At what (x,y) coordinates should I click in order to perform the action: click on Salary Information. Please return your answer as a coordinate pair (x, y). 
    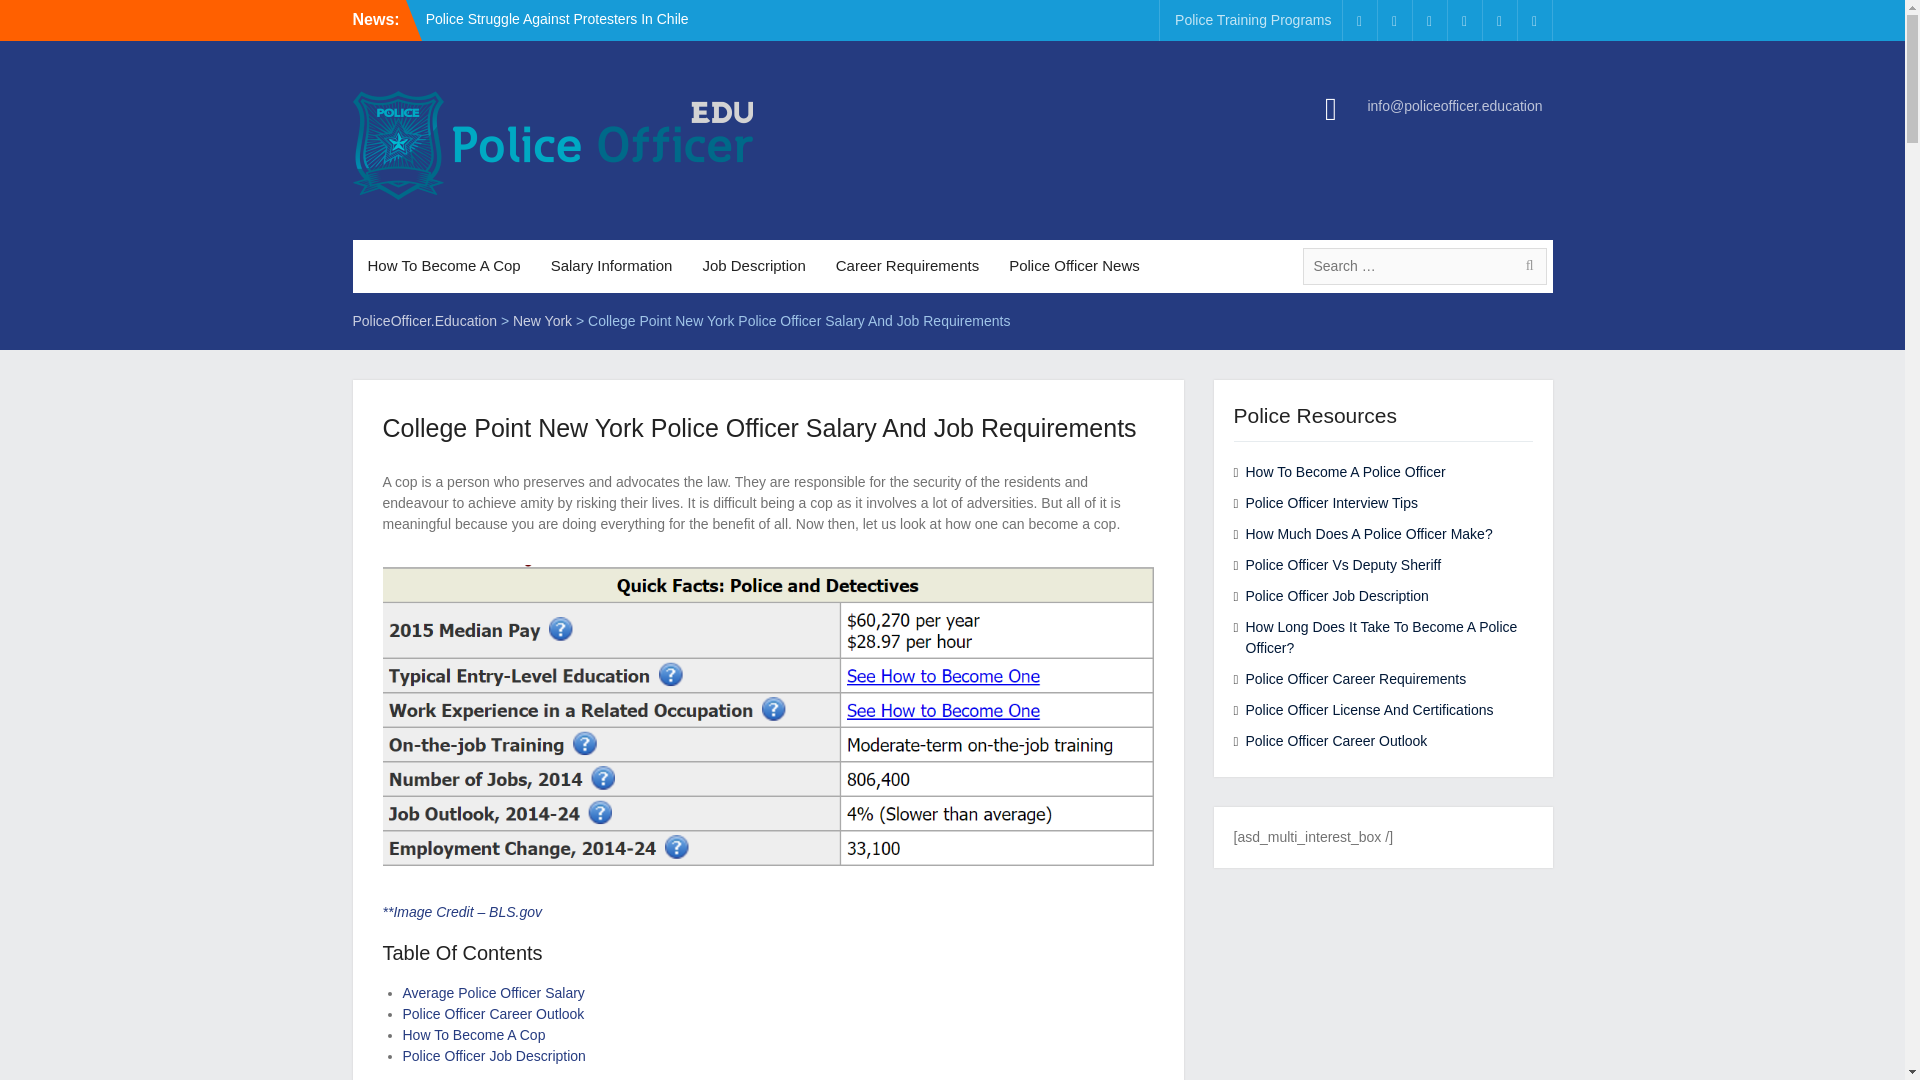
    Looking at the image, I should click on (611, 266).